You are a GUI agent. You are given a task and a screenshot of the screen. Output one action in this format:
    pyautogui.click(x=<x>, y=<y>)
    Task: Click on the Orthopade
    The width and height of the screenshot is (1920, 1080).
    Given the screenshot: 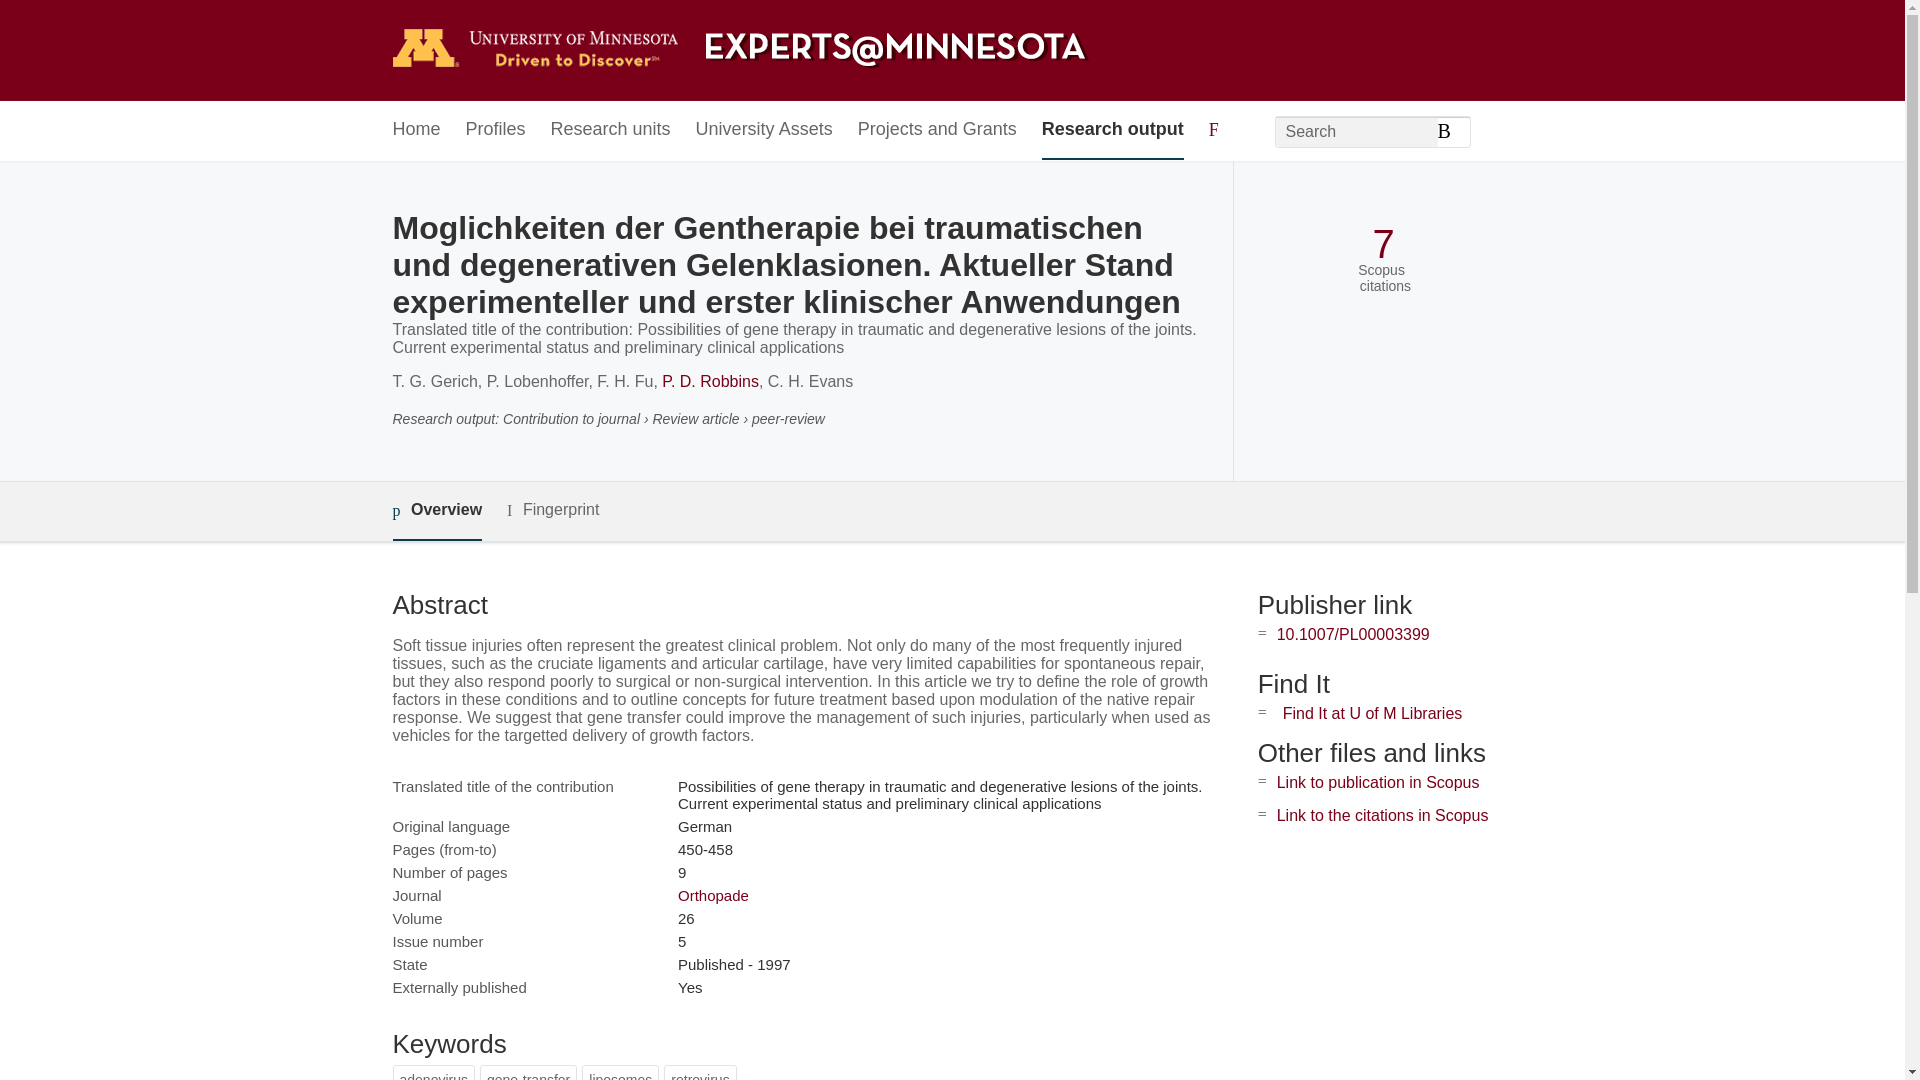 What is the action you would take?
    pyautogui.click(x=712, y=894)
    